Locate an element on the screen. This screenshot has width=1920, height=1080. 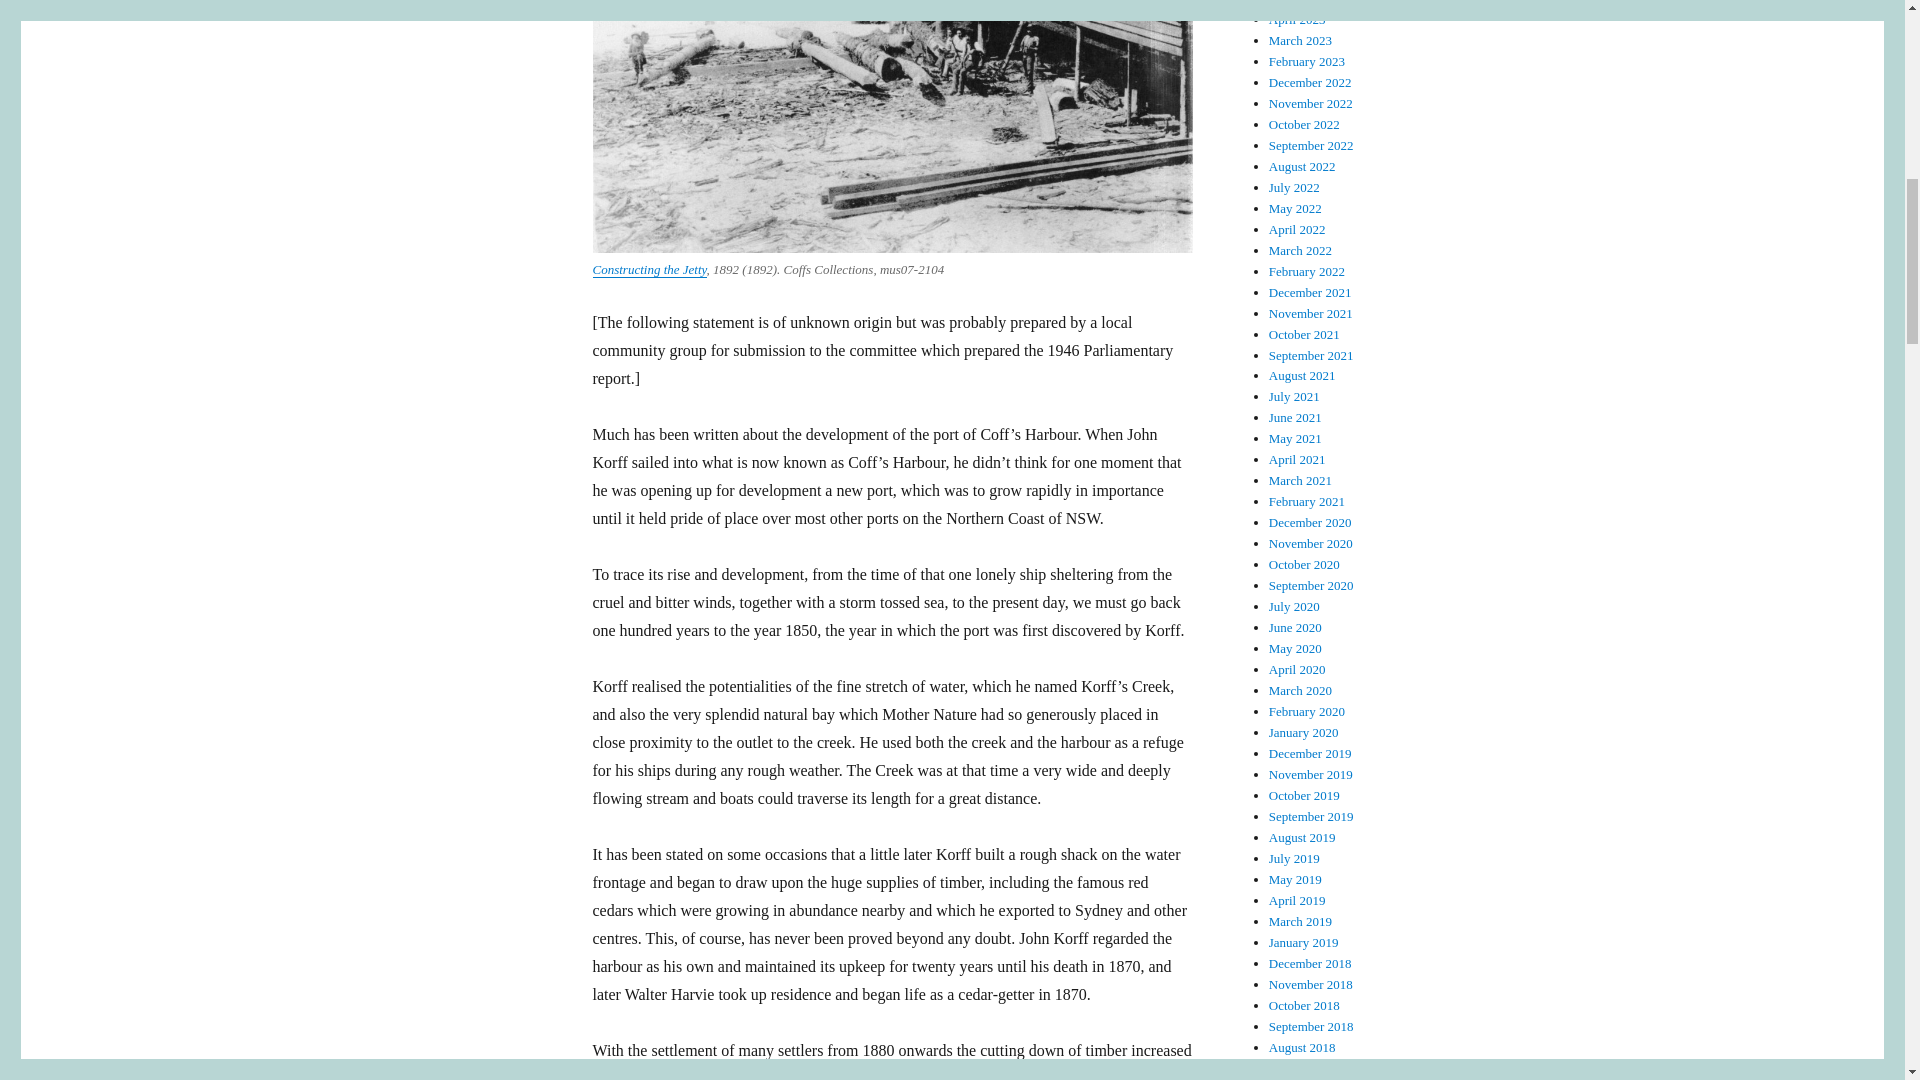
April 2022 is located at coordinates (1298, 229).